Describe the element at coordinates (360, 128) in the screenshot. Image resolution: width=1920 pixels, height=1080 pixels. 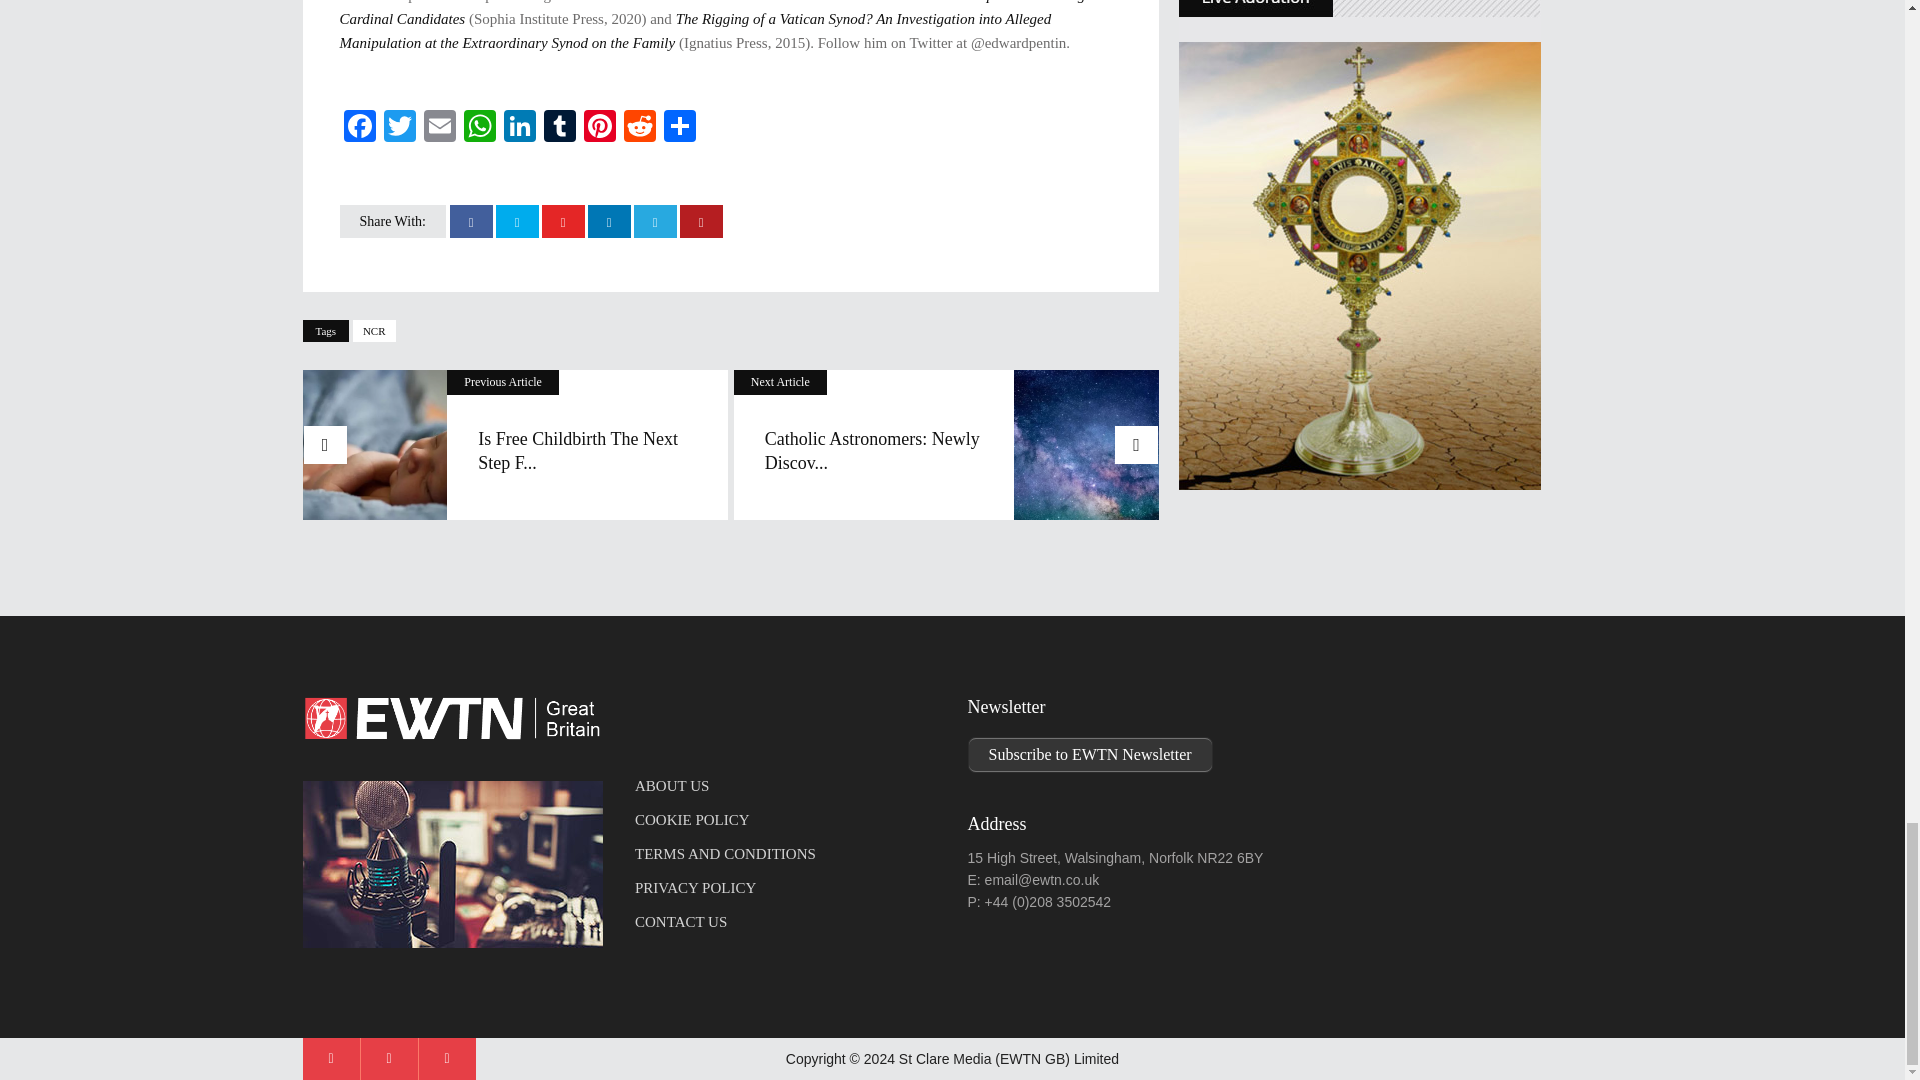
I see `Facebook` at that location.